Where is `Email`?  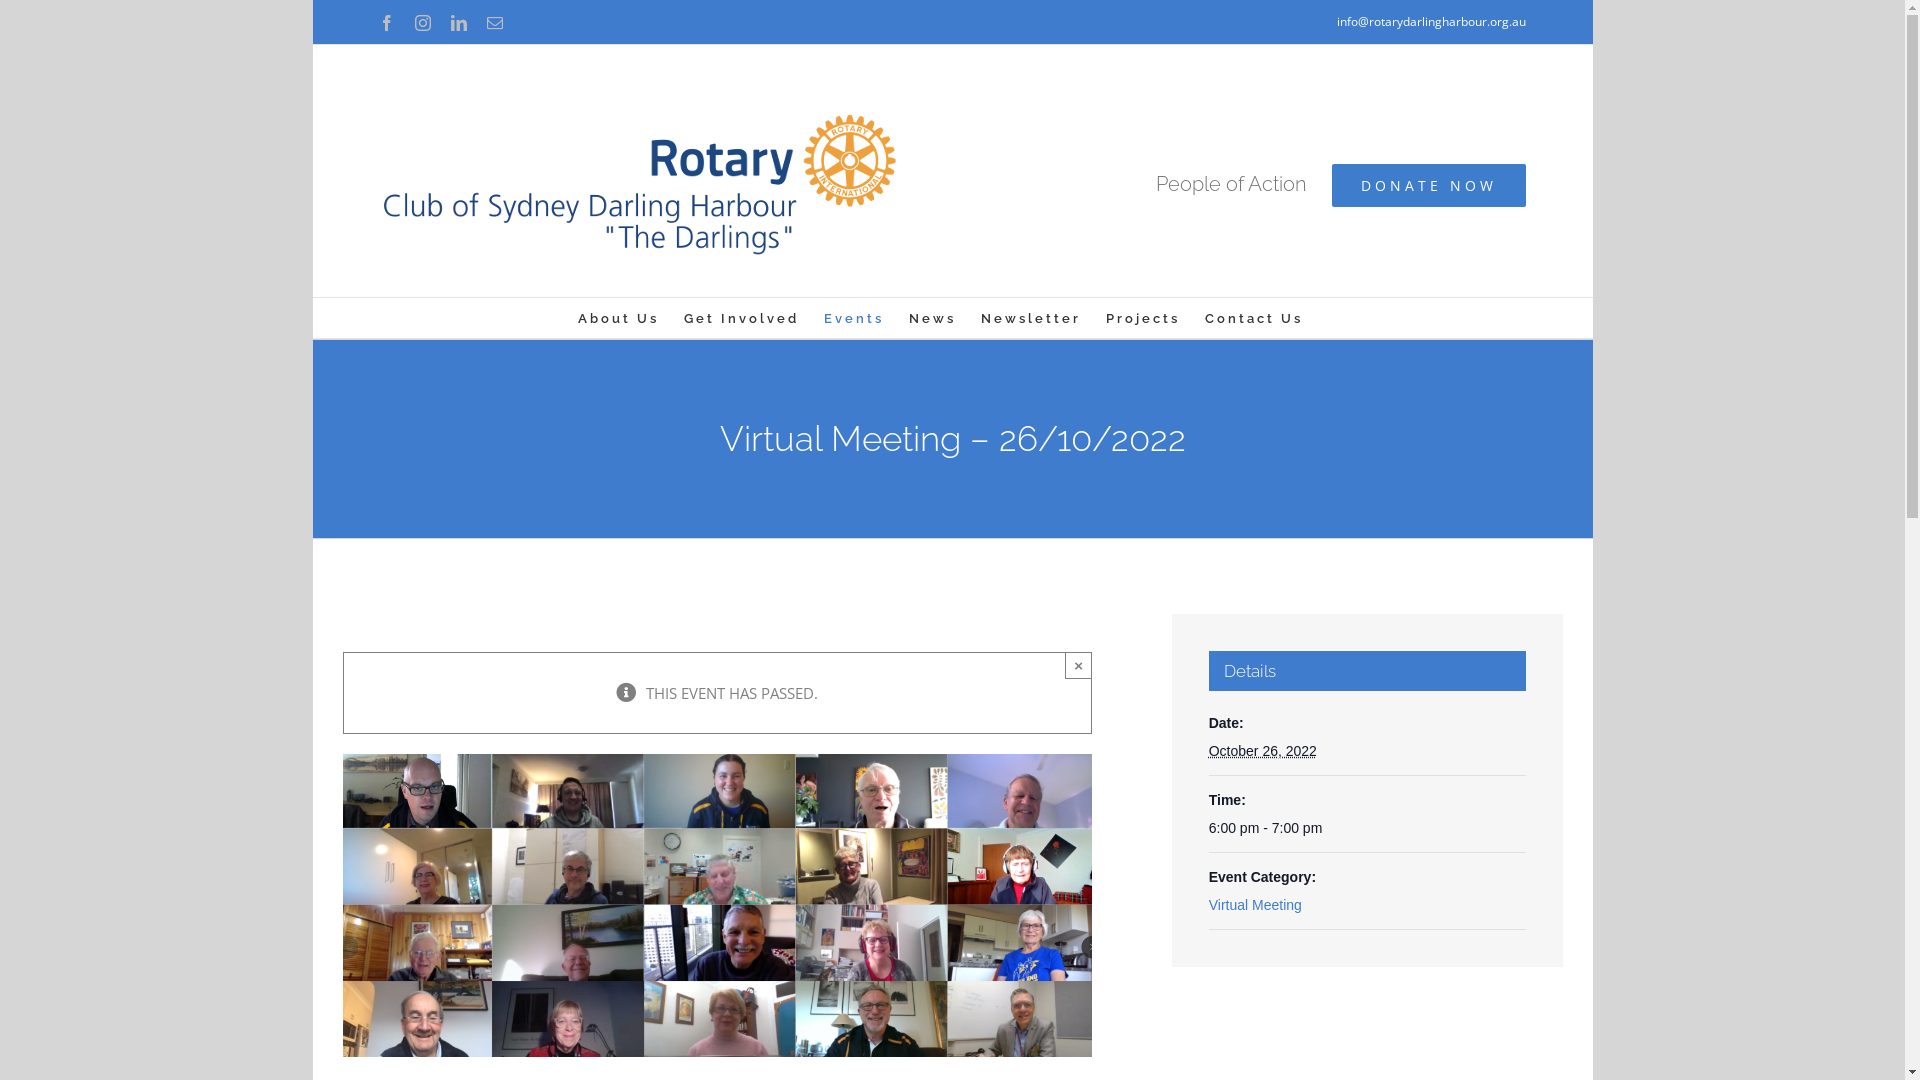 Email is located at coordinates (495, 23).